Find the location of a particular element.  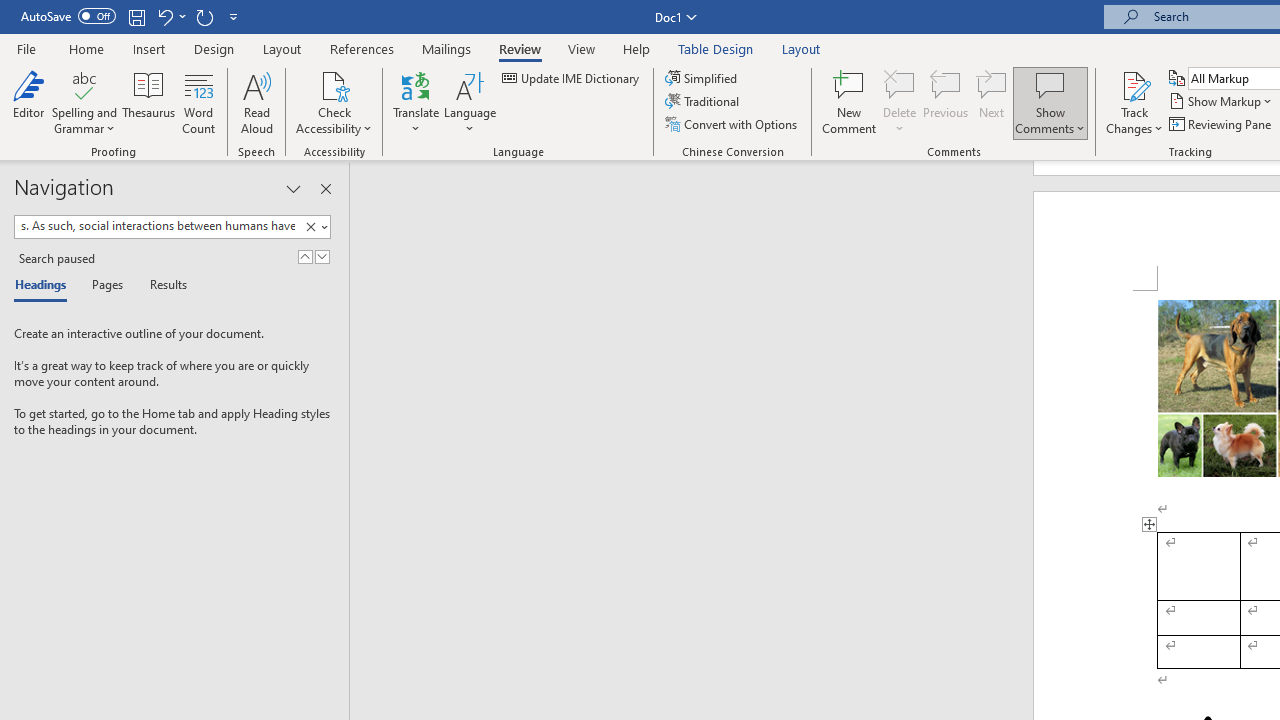

Clear is located at coordinates (314, 227).